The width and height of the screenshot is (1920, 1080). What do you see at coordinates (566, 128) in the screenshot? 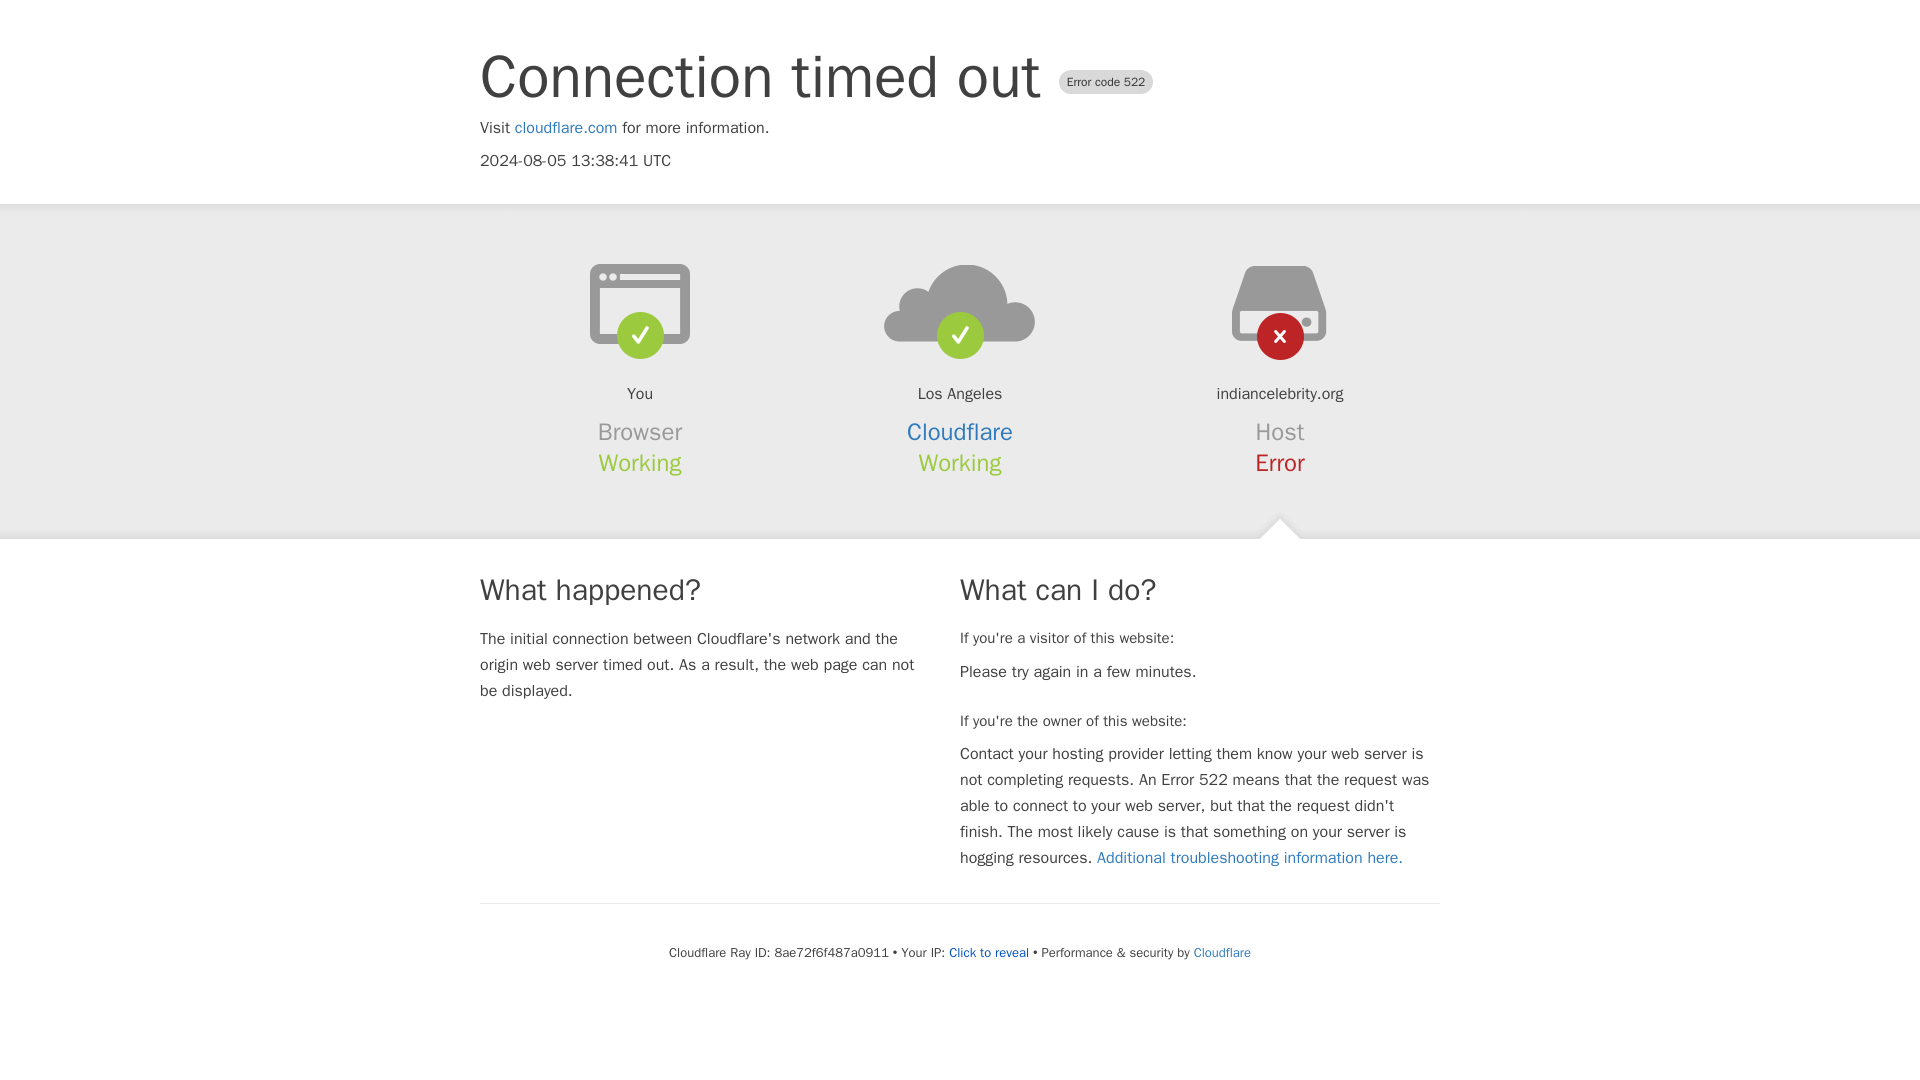
I see `cloudflare.com` at bounding box center [566, 128].